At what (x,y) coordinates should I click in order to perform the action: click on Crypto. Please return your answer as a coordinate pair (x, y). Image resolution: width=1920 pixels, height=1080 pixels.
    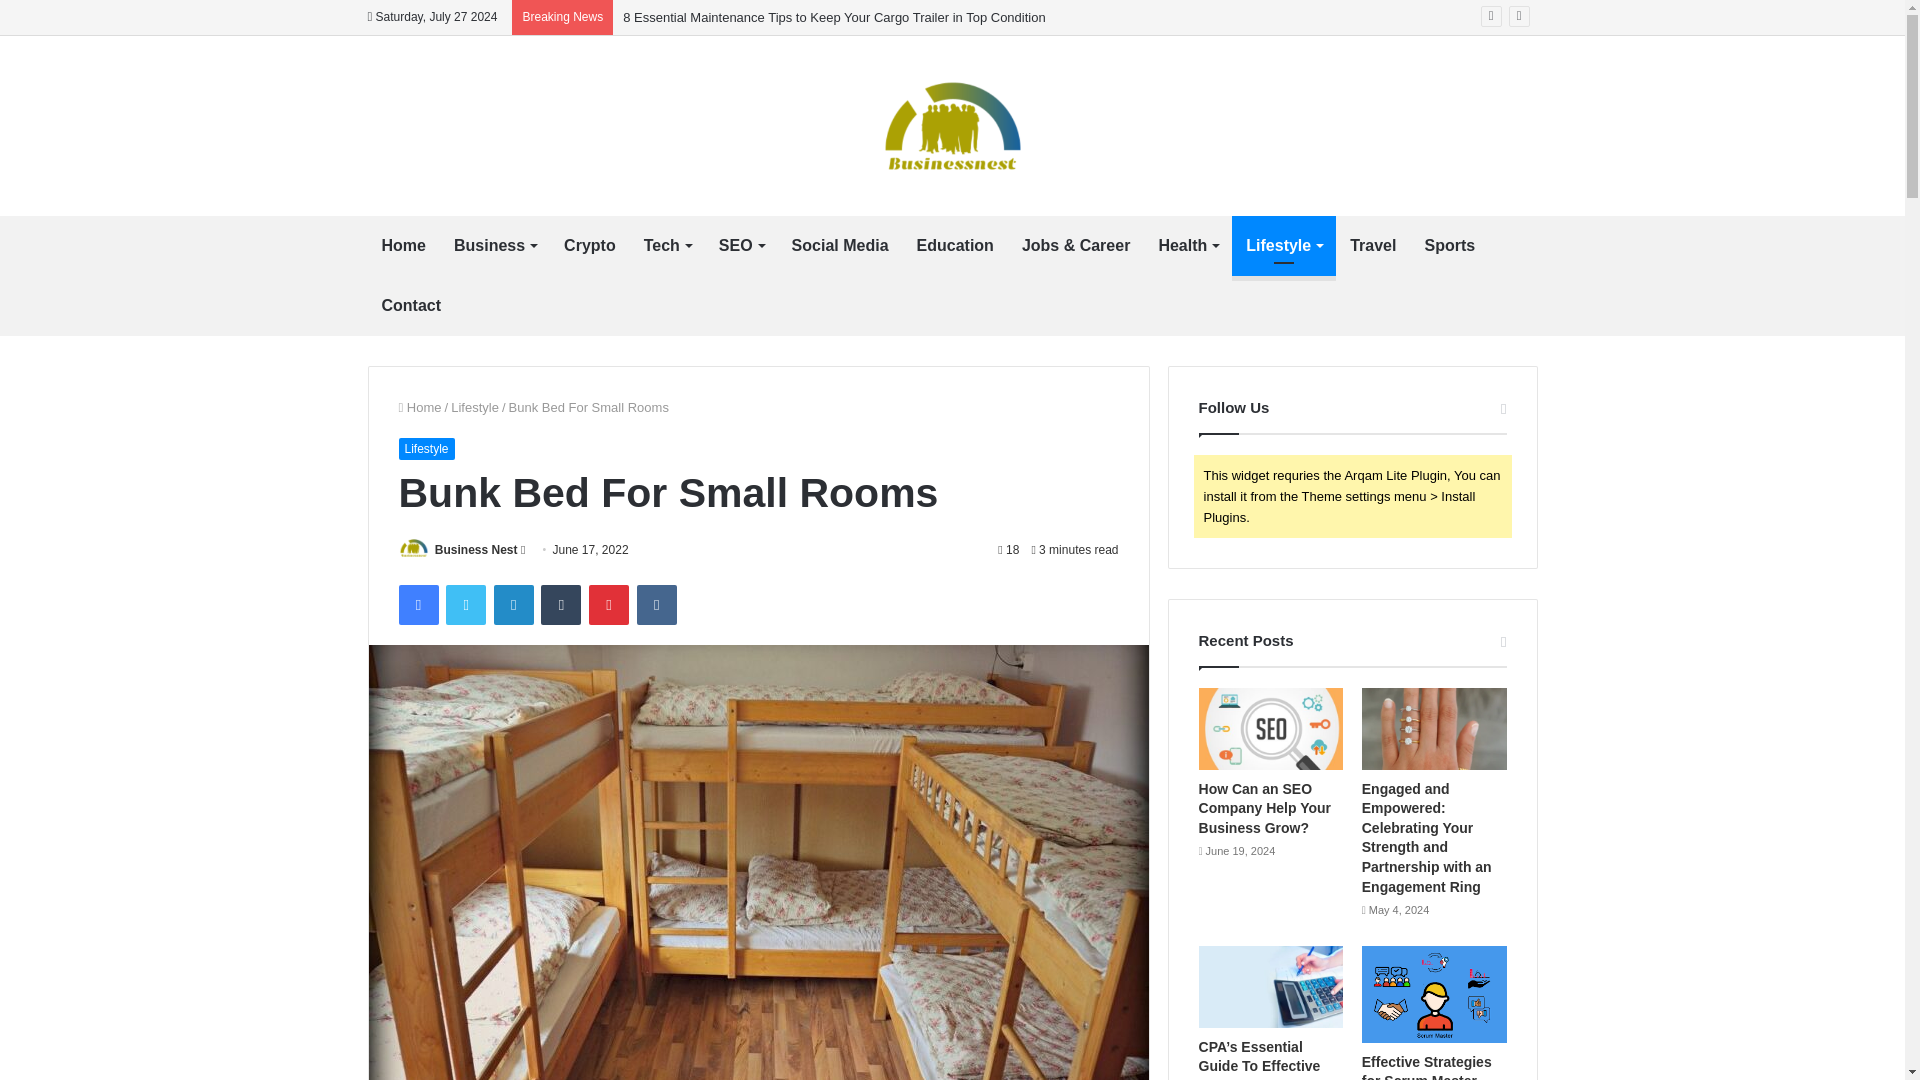
    Looking at the image, I should click on (589, 246).